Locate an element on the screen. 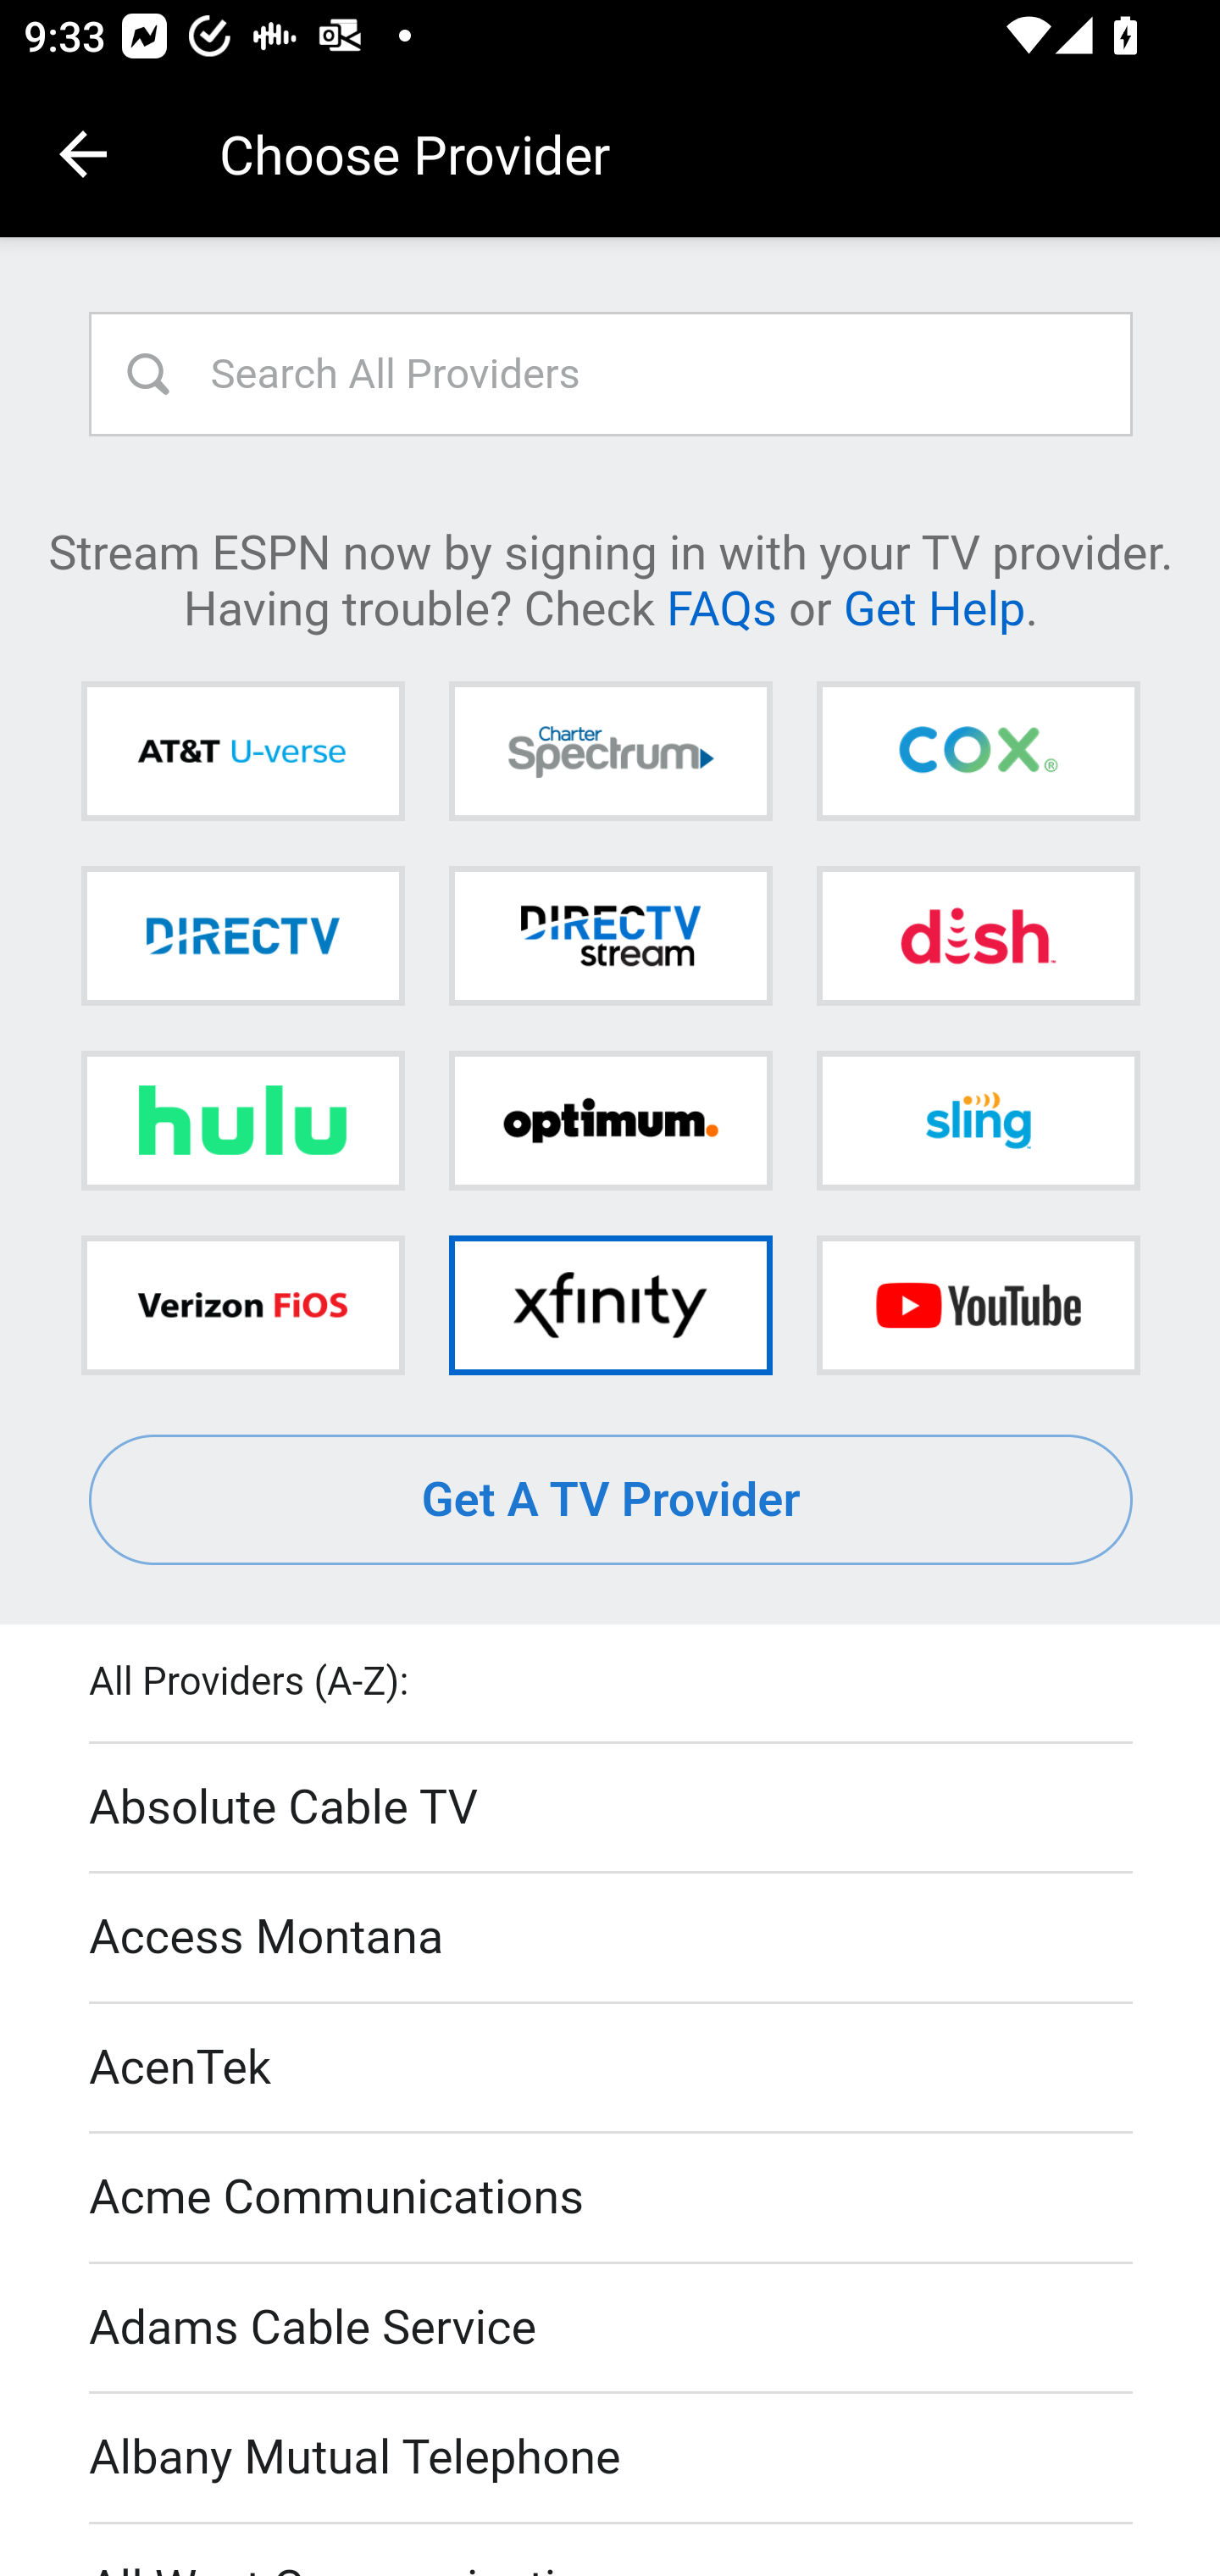 Image resolution: width=1220 pixels, height=2576 pixels. DIRECTV is located at coordinates (242, 935).